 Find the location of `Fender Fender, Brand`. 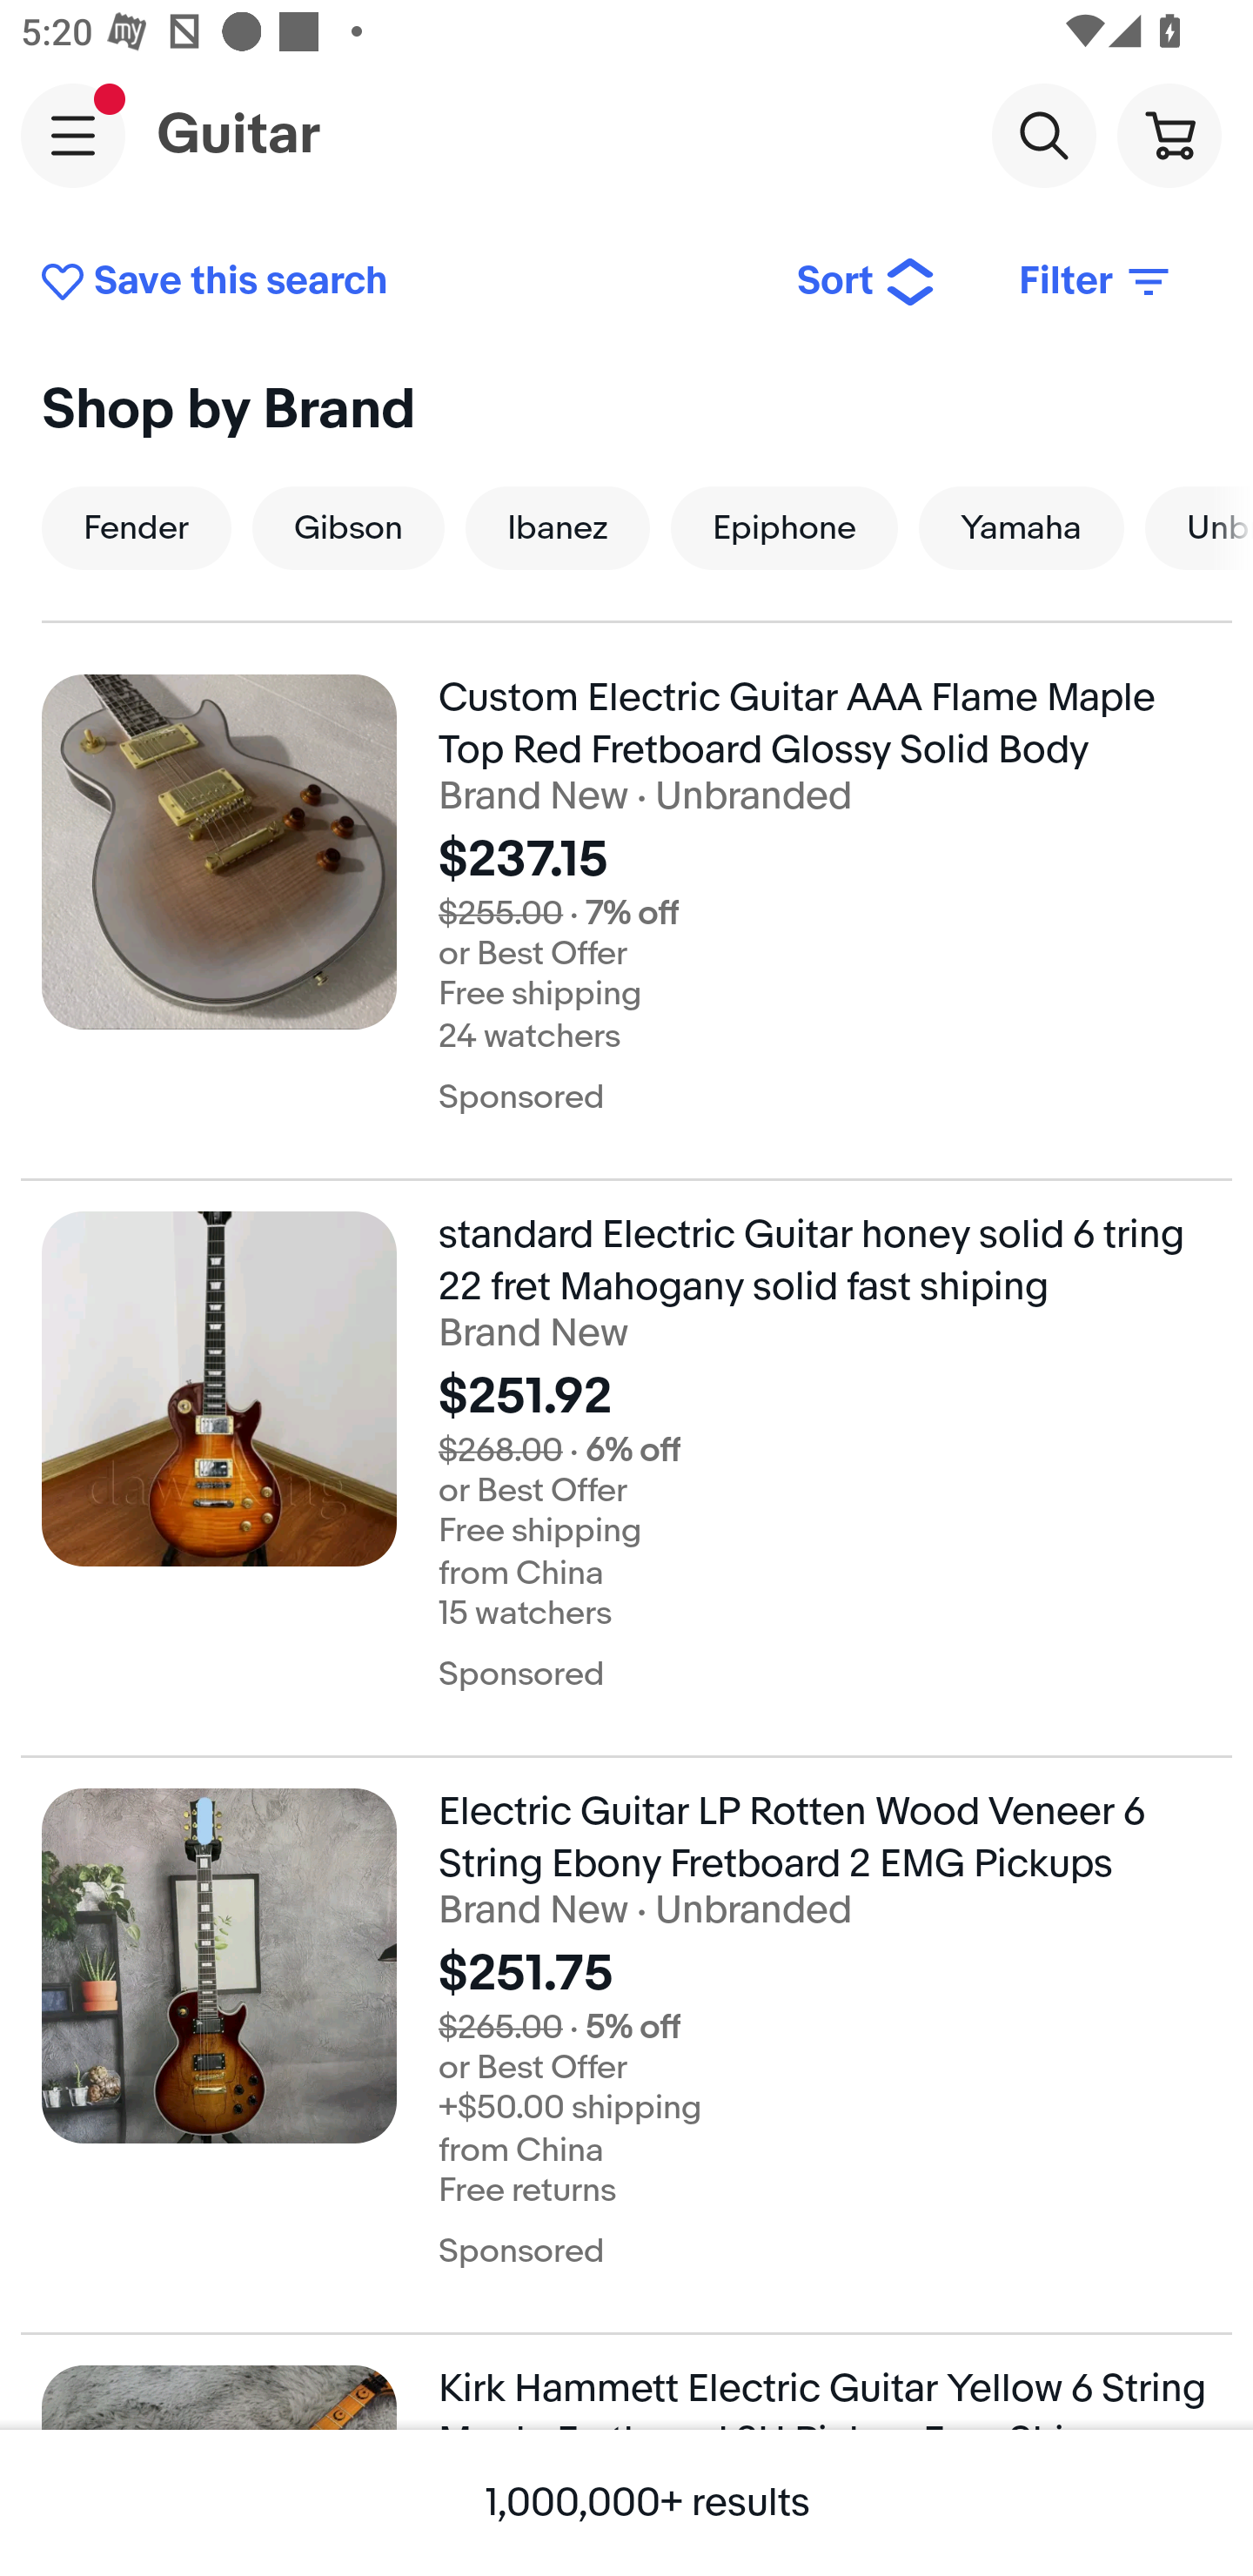

Fender Fender, Brand is located at coordinates (136, 527).